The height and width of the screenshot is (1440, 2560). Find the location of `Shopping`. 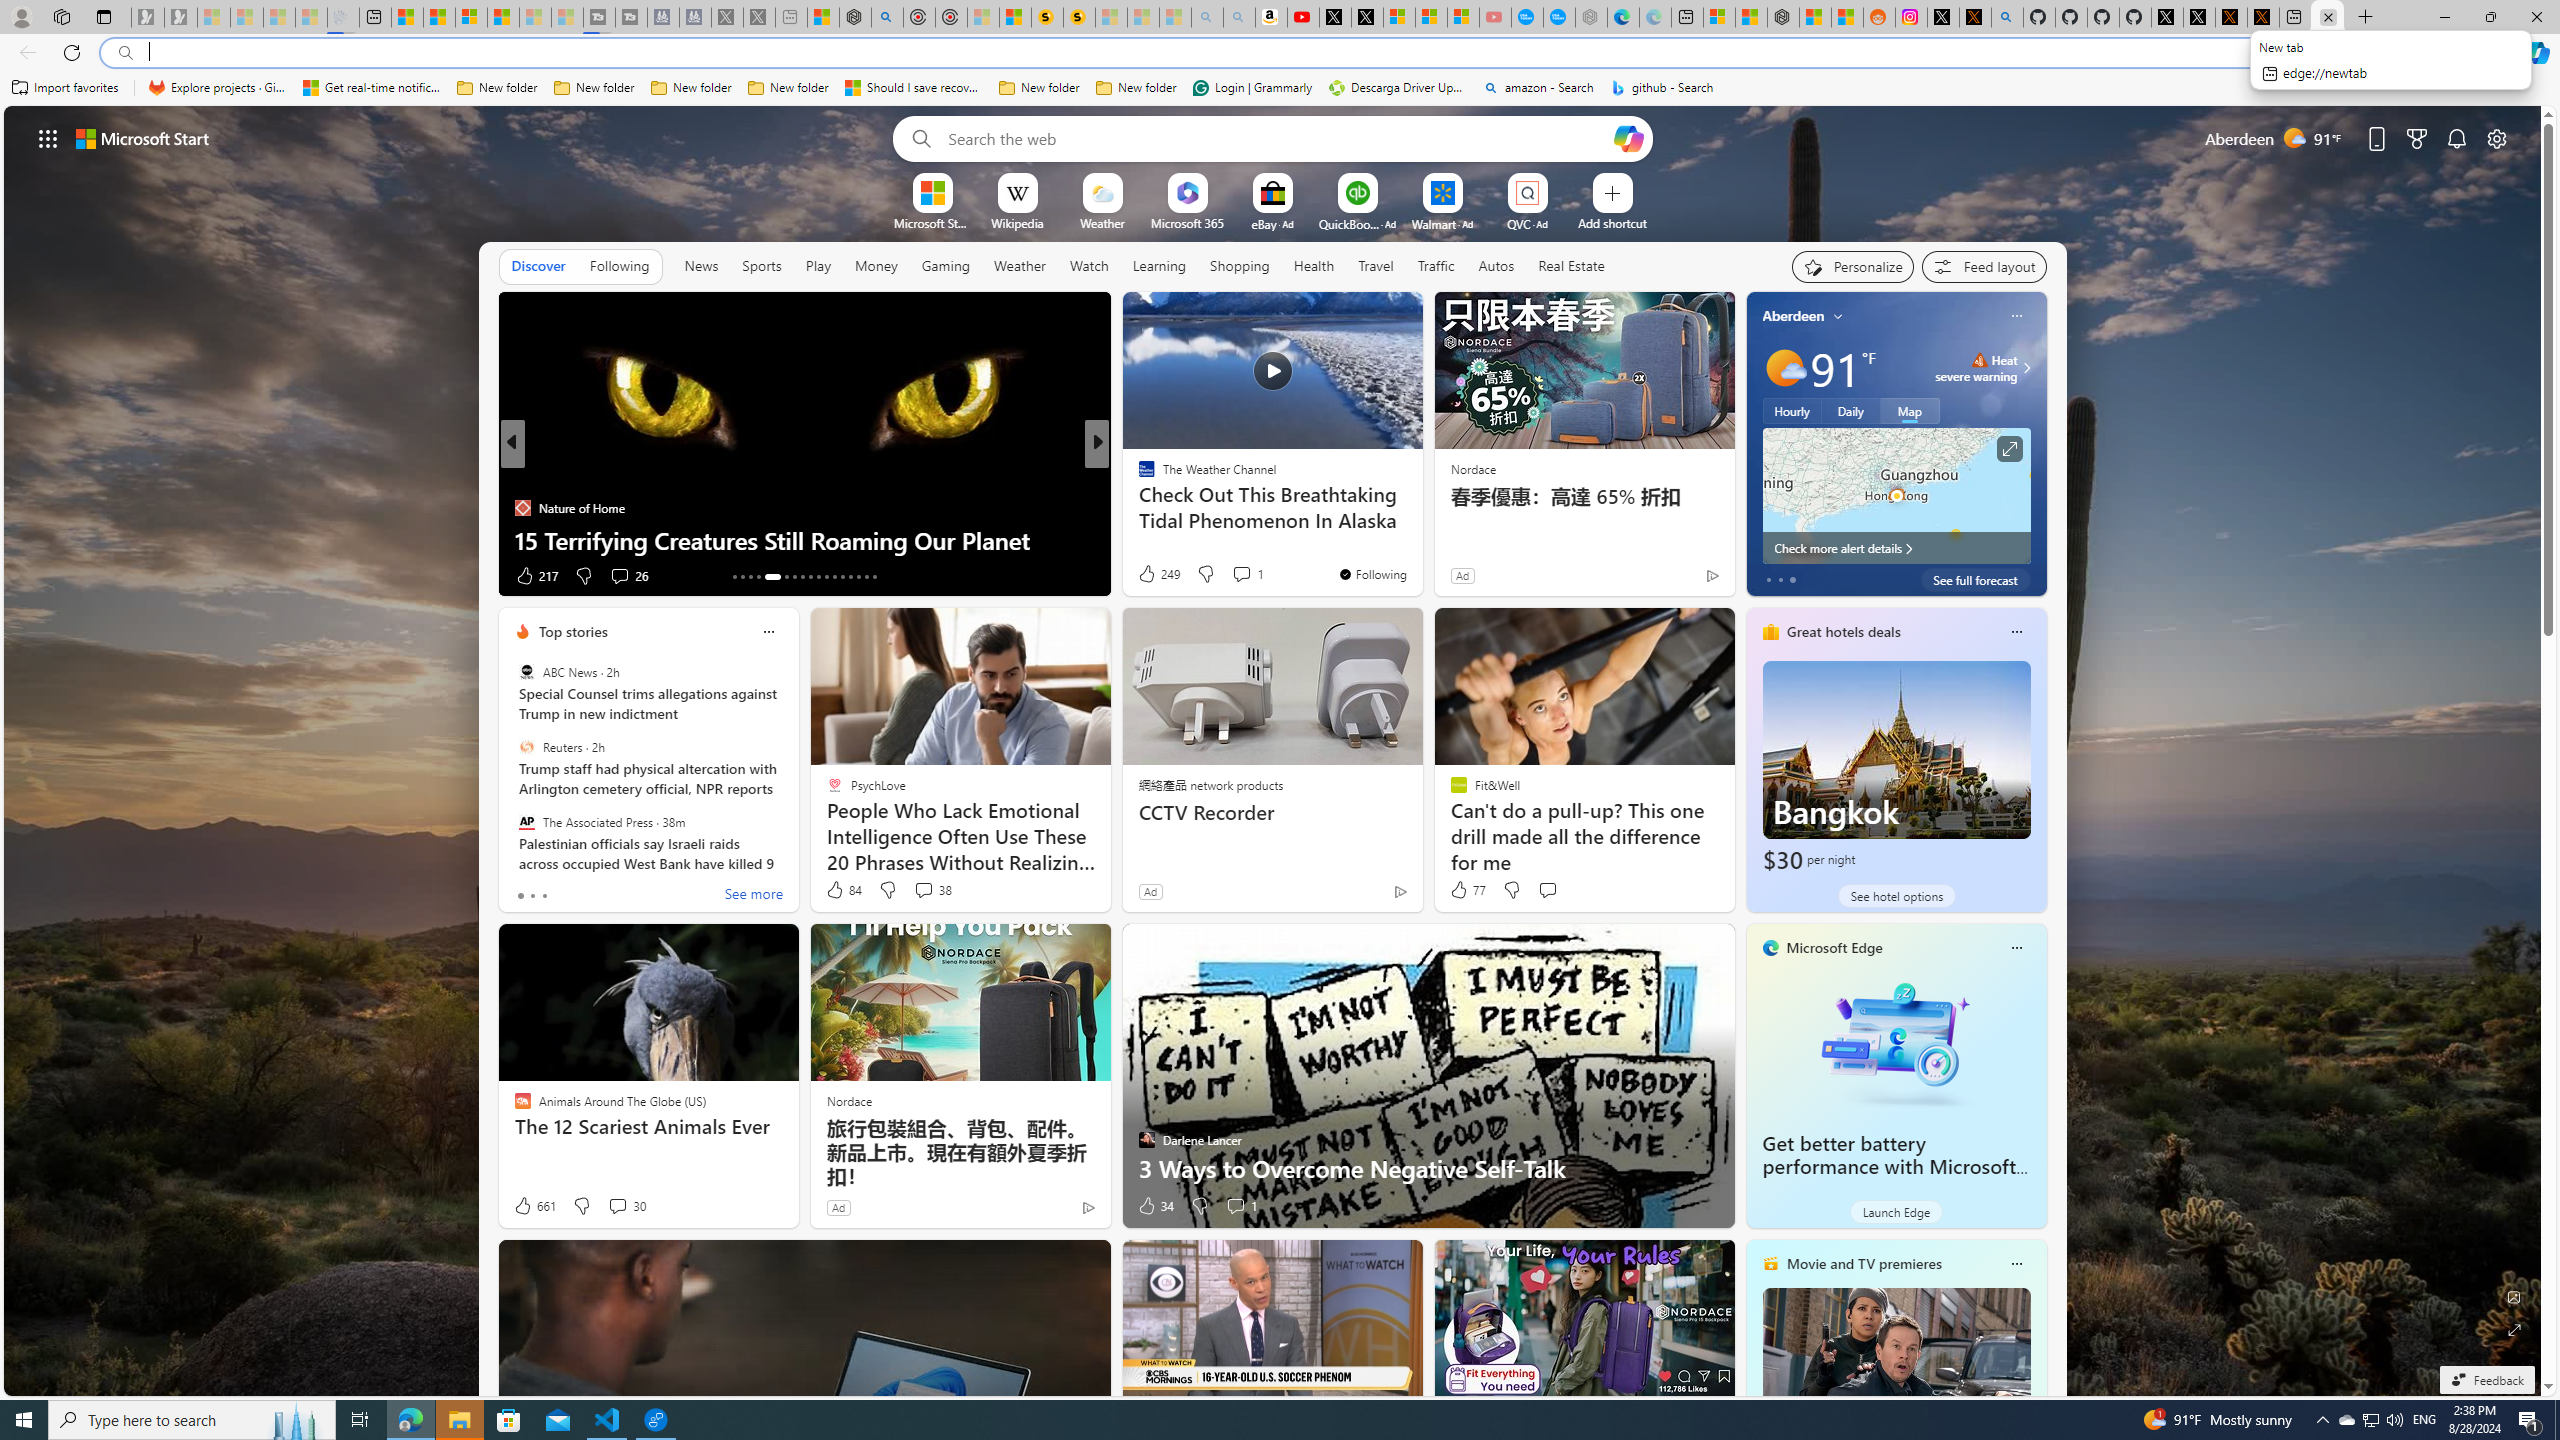

Shopping is located at coordinates (1240, 266).